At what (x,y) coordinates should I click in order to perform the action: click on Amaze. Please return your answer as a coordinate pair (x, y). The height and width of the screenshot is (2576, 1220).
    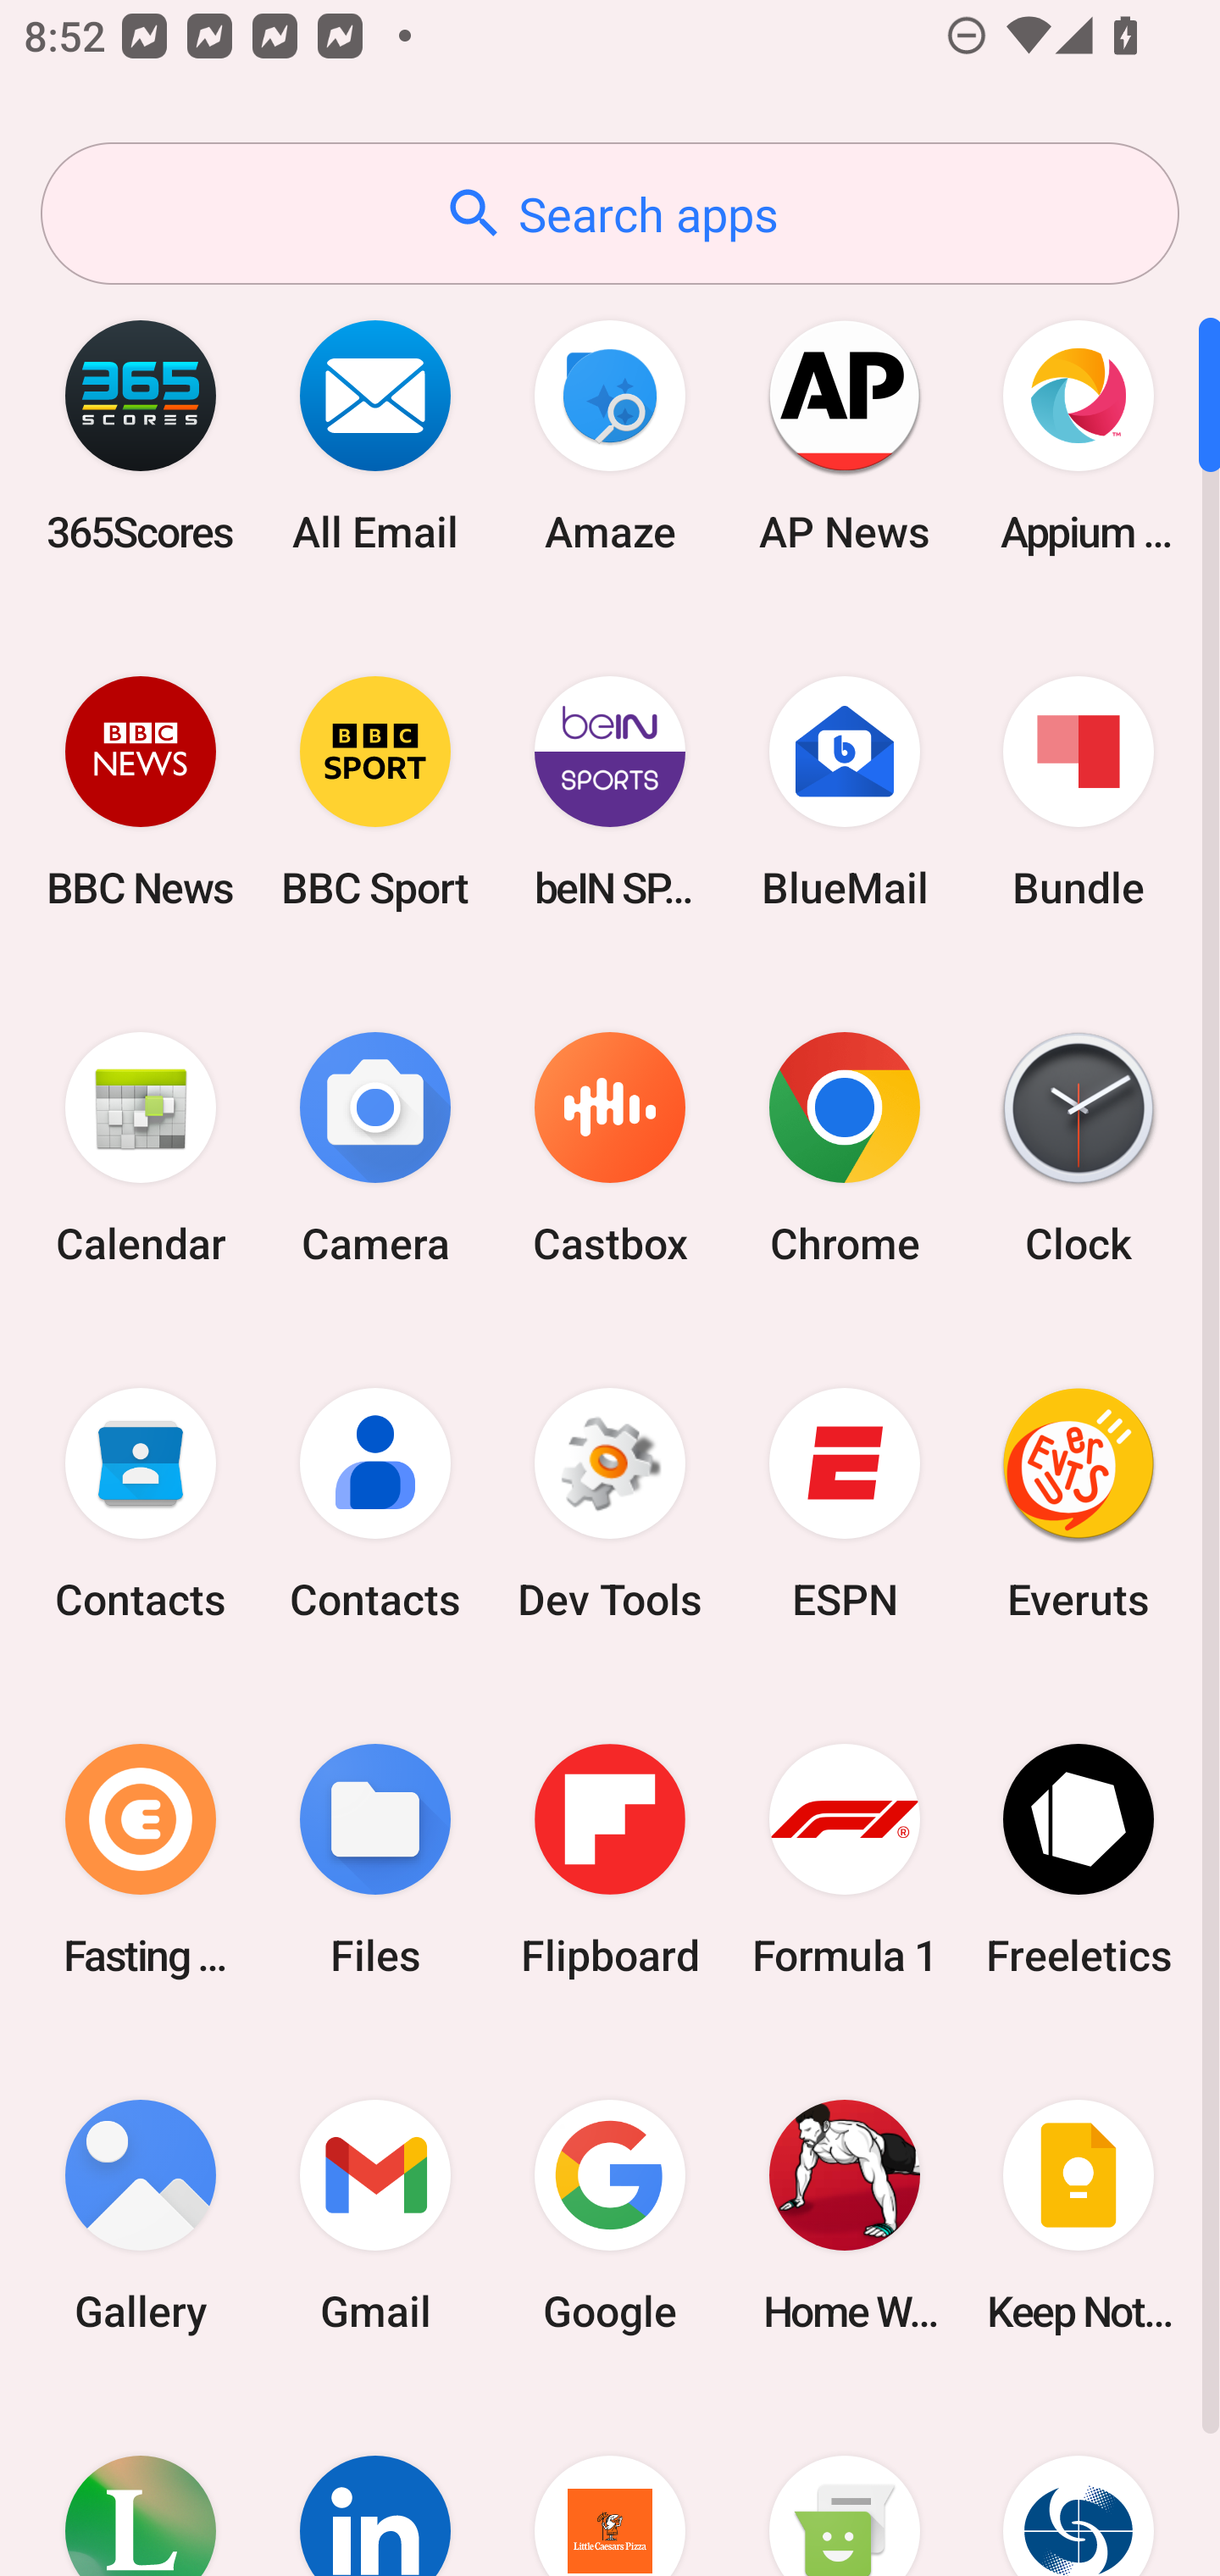
    Looking at the image, I should click on (610, 436).